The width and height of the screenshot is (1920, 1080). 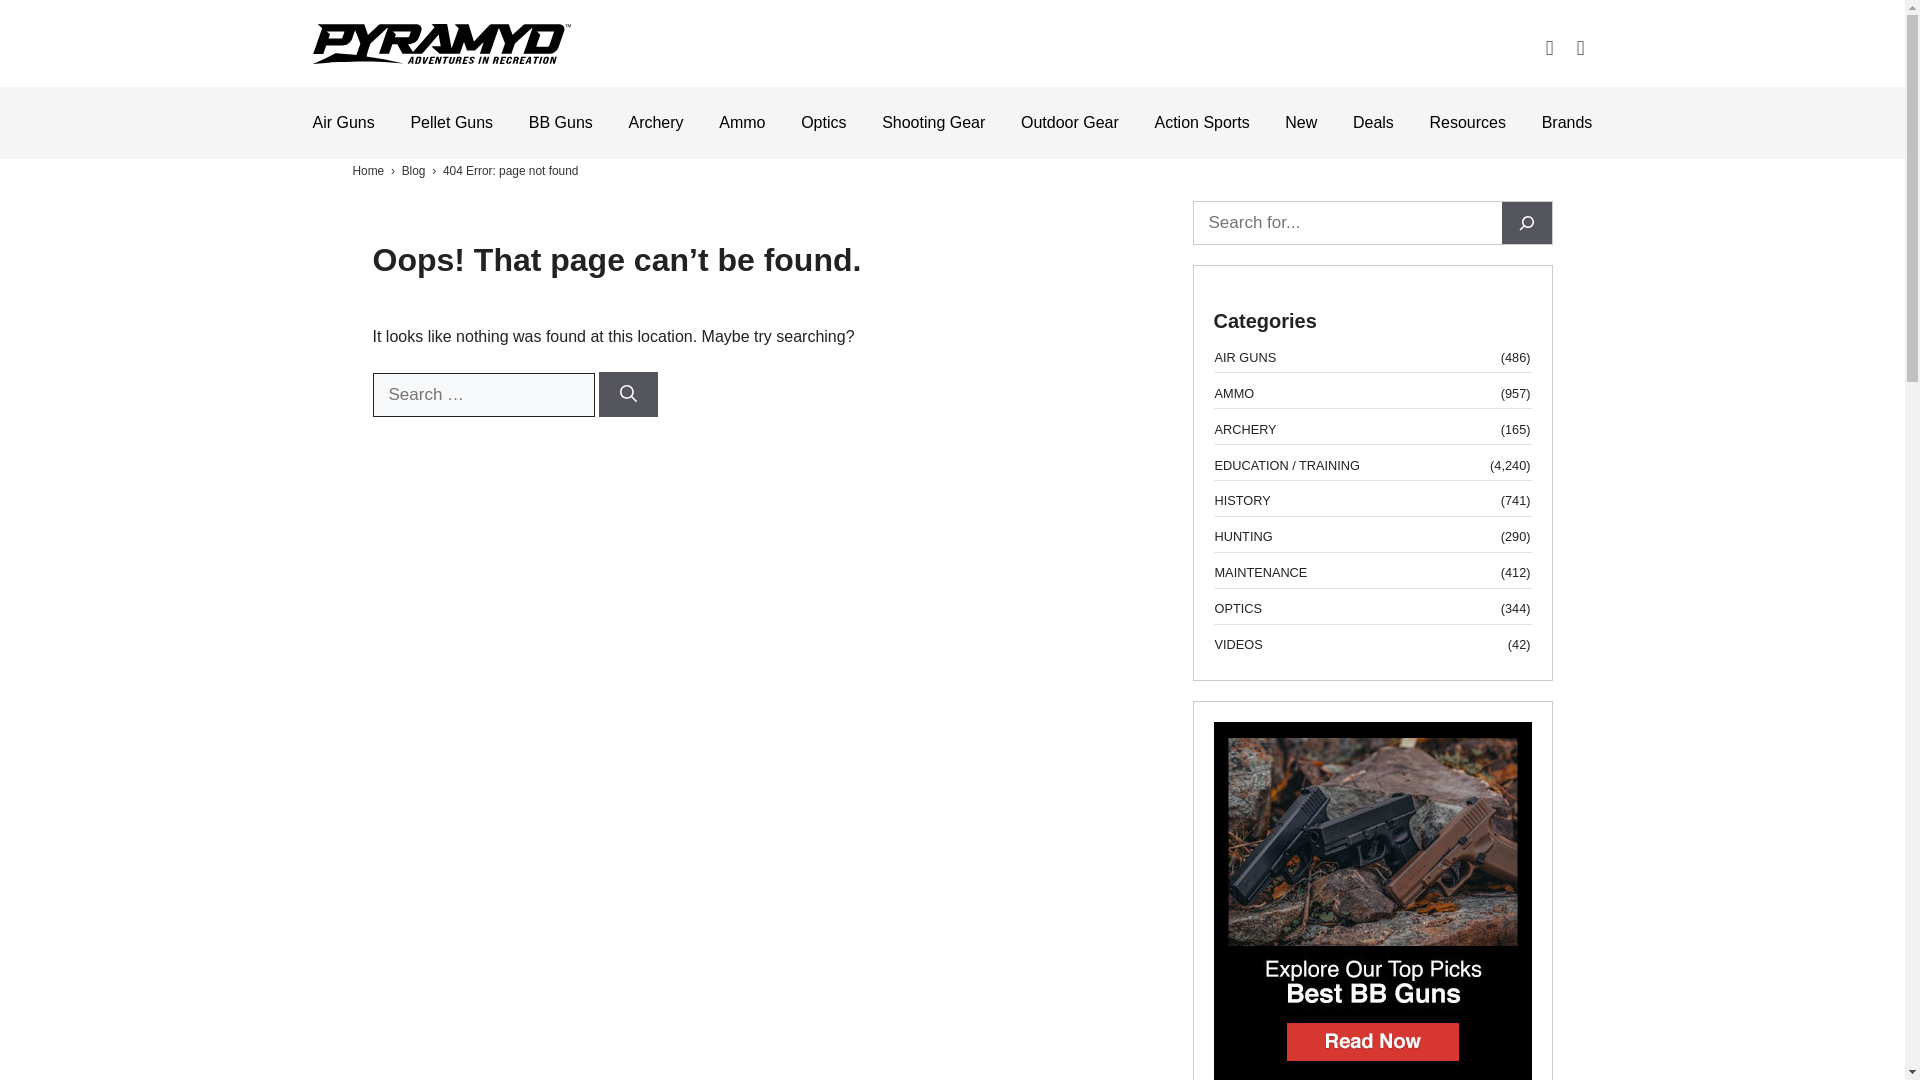 What do you see at coordinates (1468, 122) in the screenshot?
I see `Resources` at bounding box center [1468, 122].